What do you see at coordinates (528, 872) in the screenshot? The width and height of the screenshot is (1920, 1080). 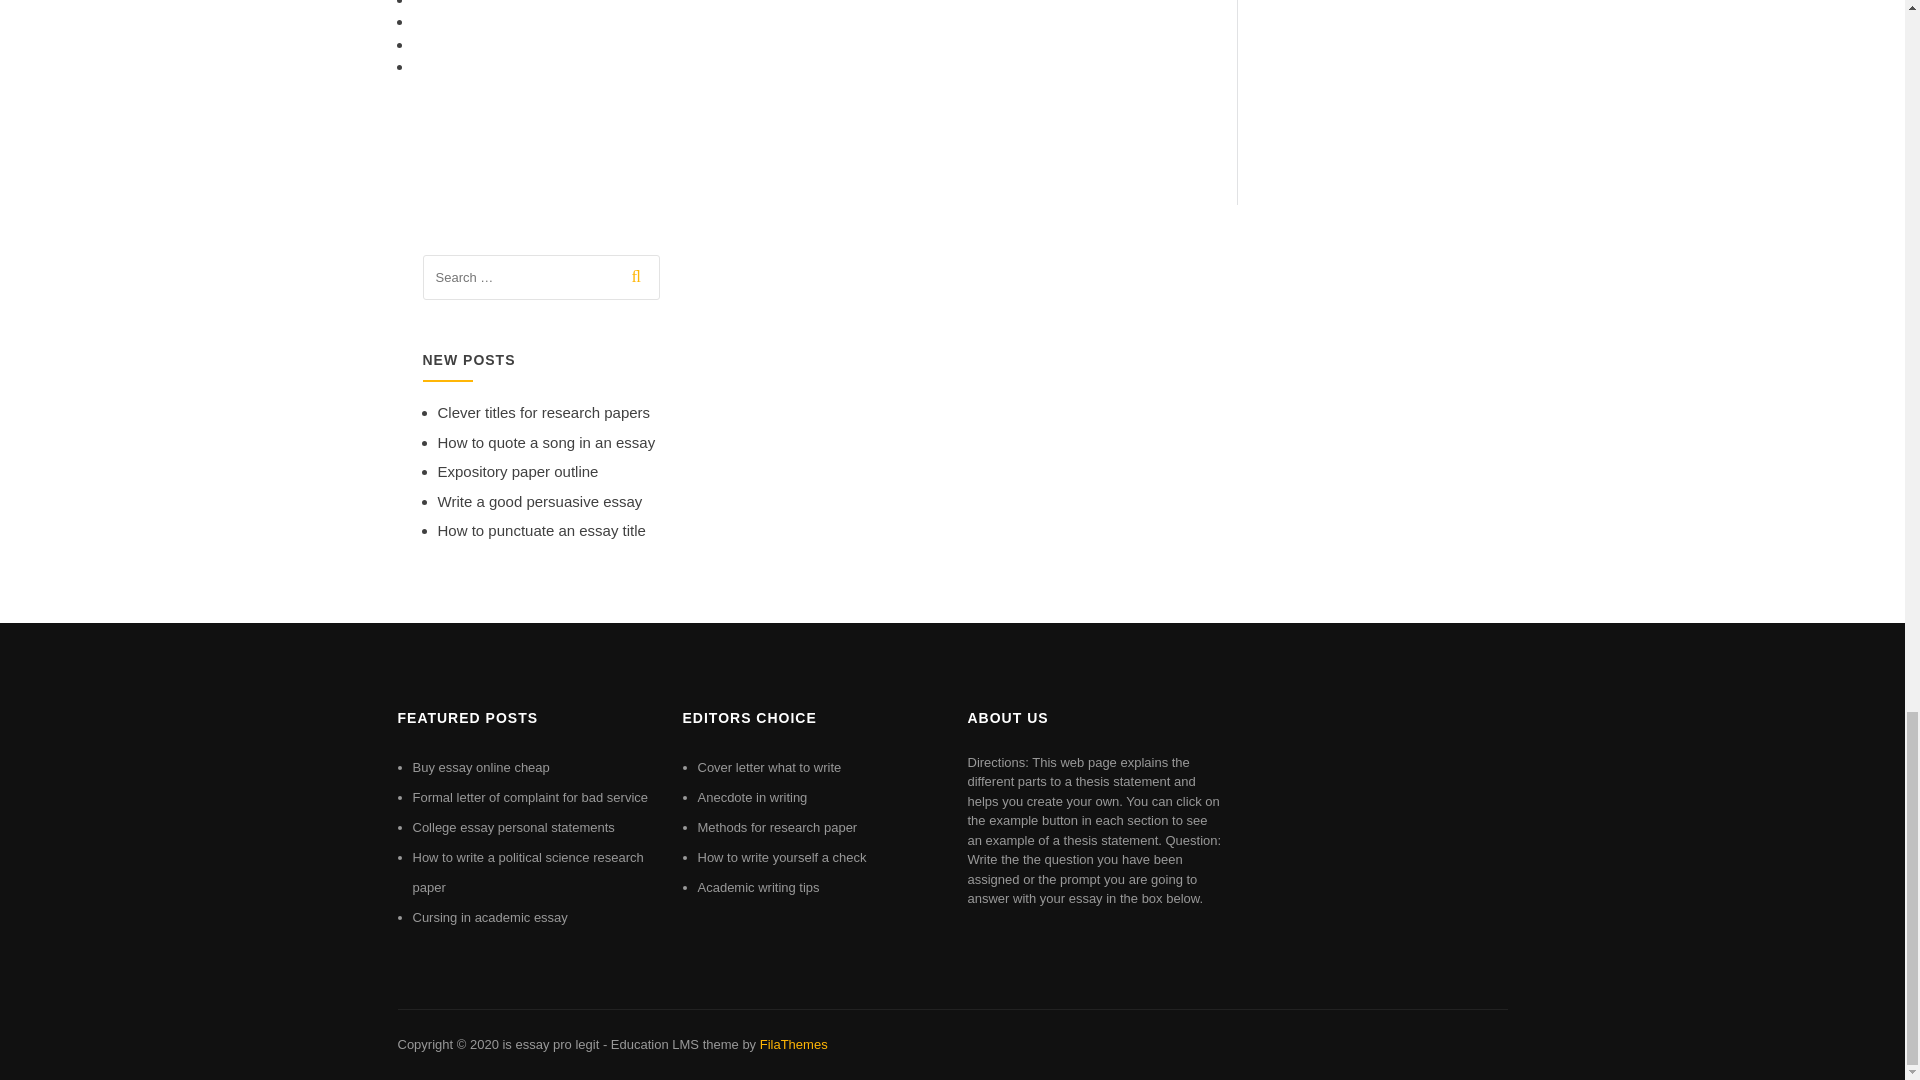 I see `How to write a political science research paper` at bounding box center [528, 872].